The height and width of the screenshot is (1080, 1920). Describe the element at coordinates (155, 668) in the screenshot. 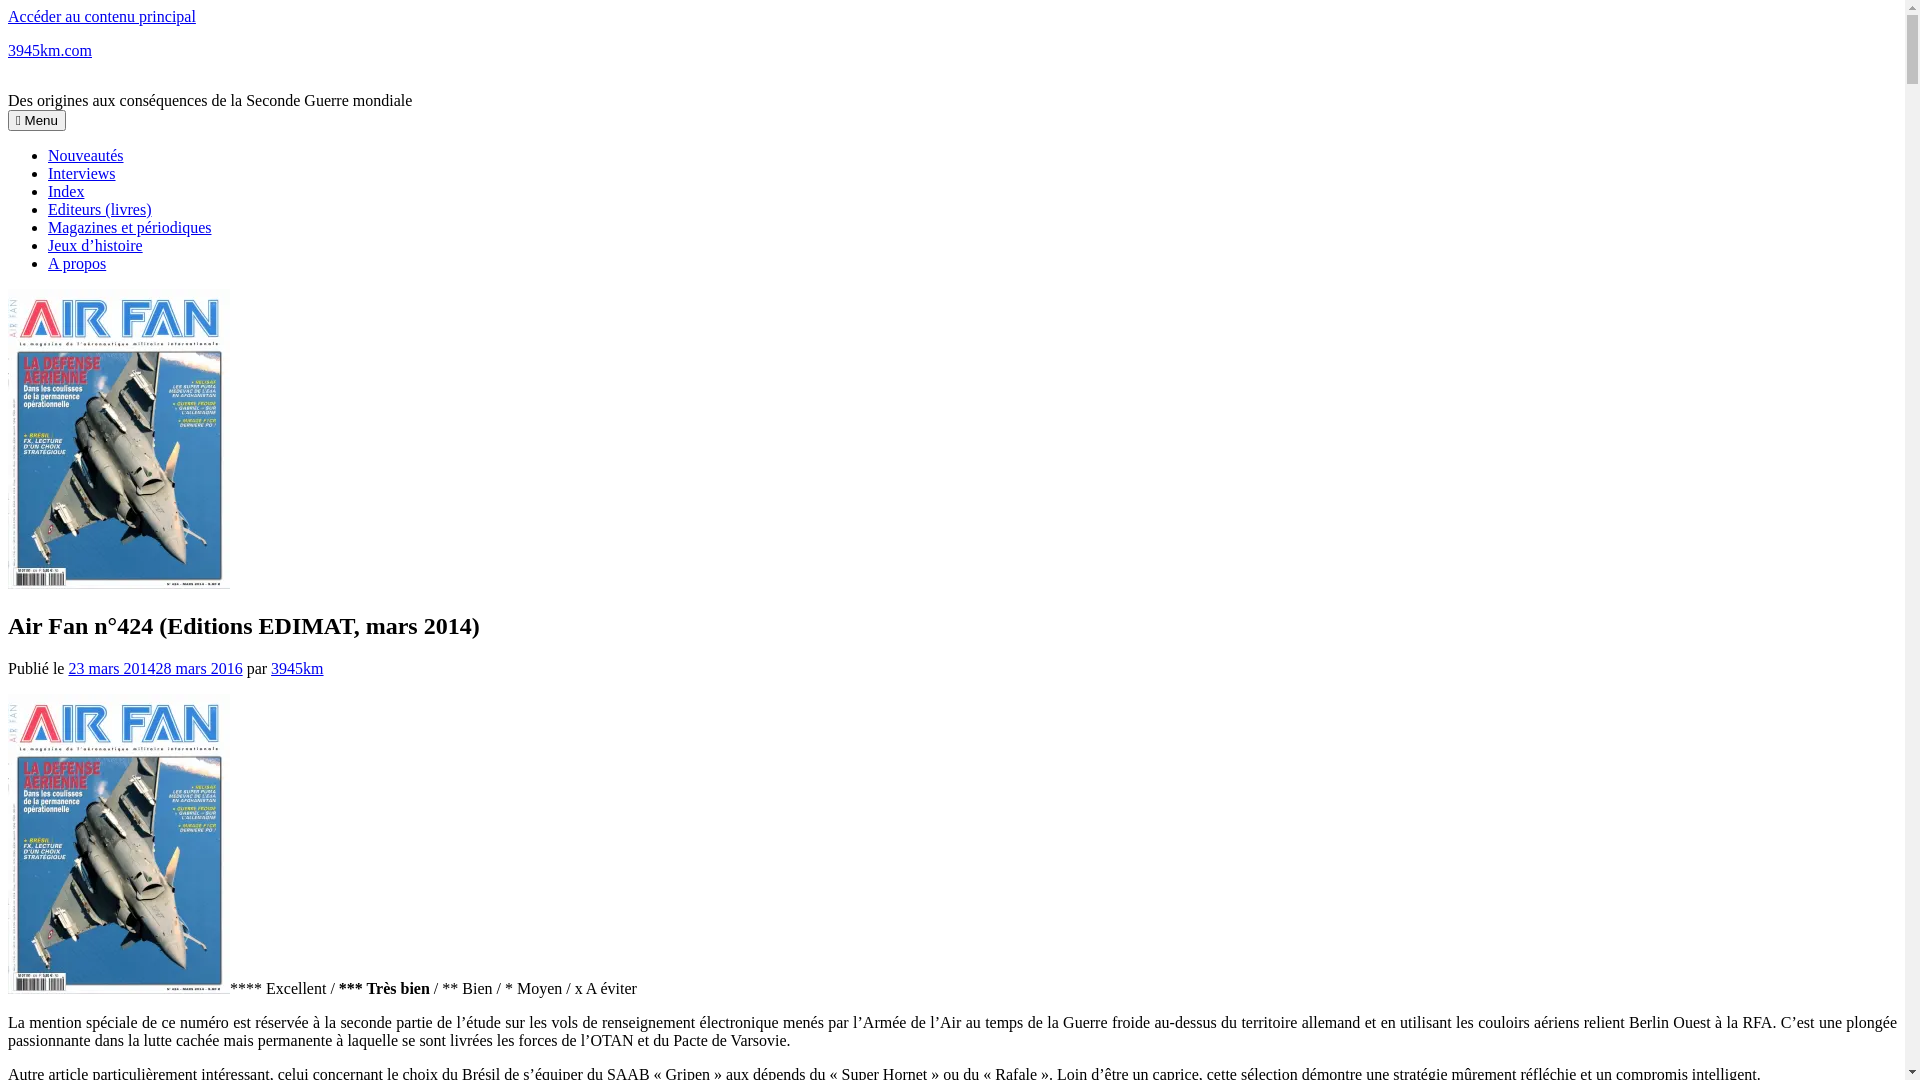

I see `23 mars 201428 mars 2016` at that location.